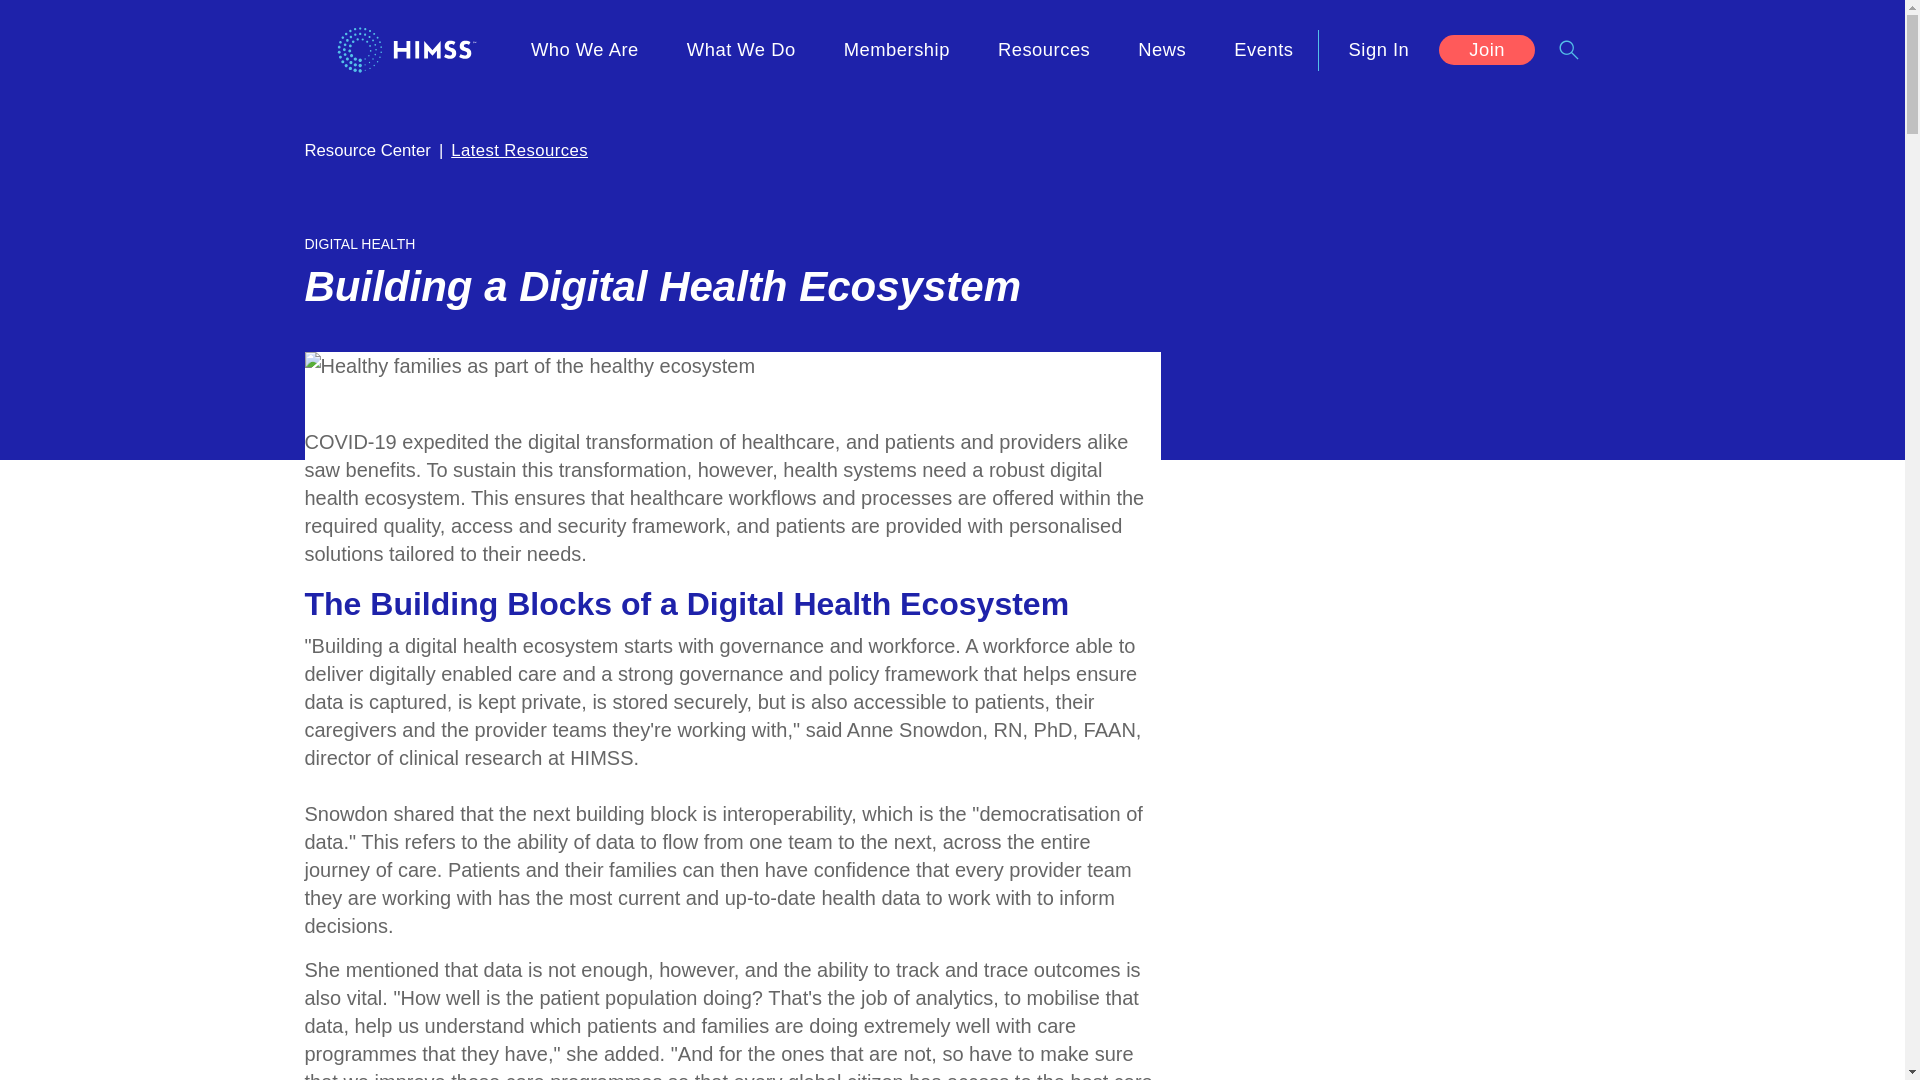 The image size is (1920, 1080). Describe the element at coordinates (742, 50) in the screenshot. I see `What We Do` at that location.